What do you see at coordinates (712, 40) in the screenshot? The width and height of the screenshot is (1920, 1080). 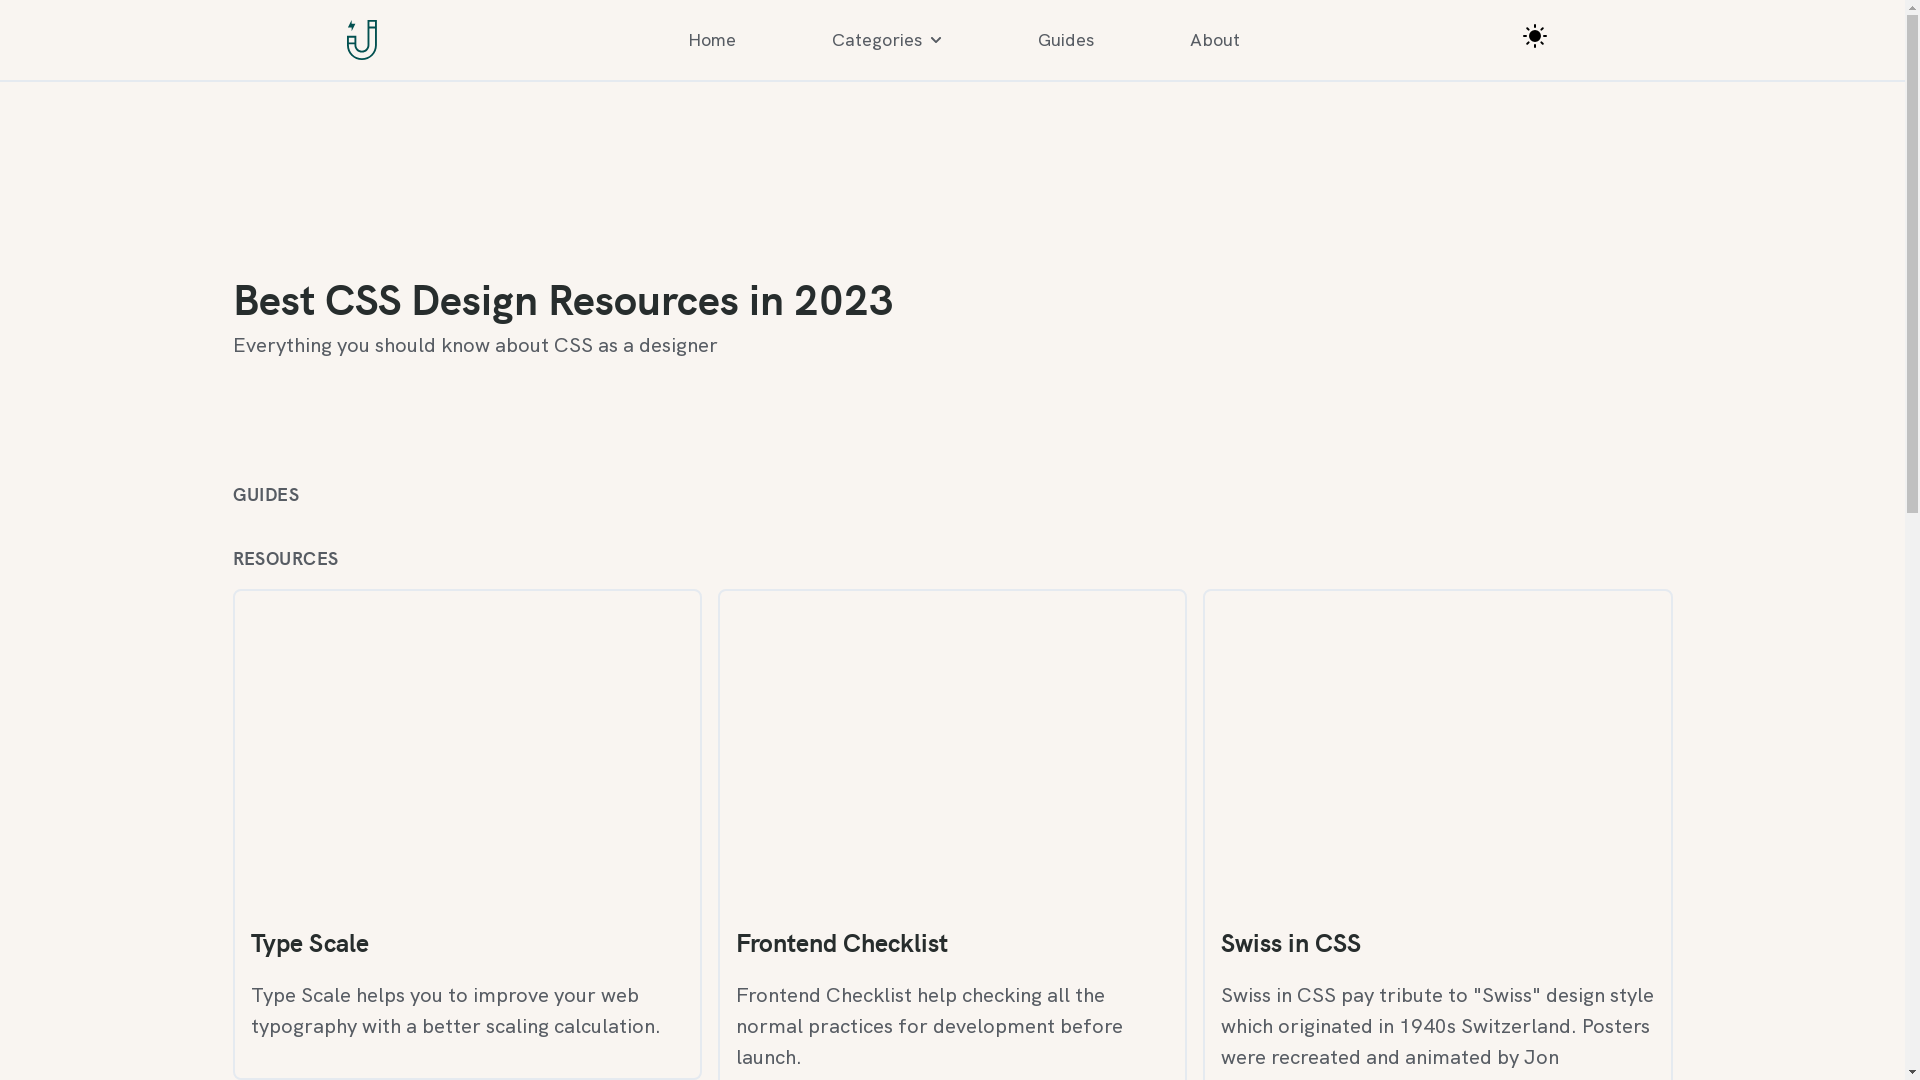 I see `Home` at bounding box center [712, 40].